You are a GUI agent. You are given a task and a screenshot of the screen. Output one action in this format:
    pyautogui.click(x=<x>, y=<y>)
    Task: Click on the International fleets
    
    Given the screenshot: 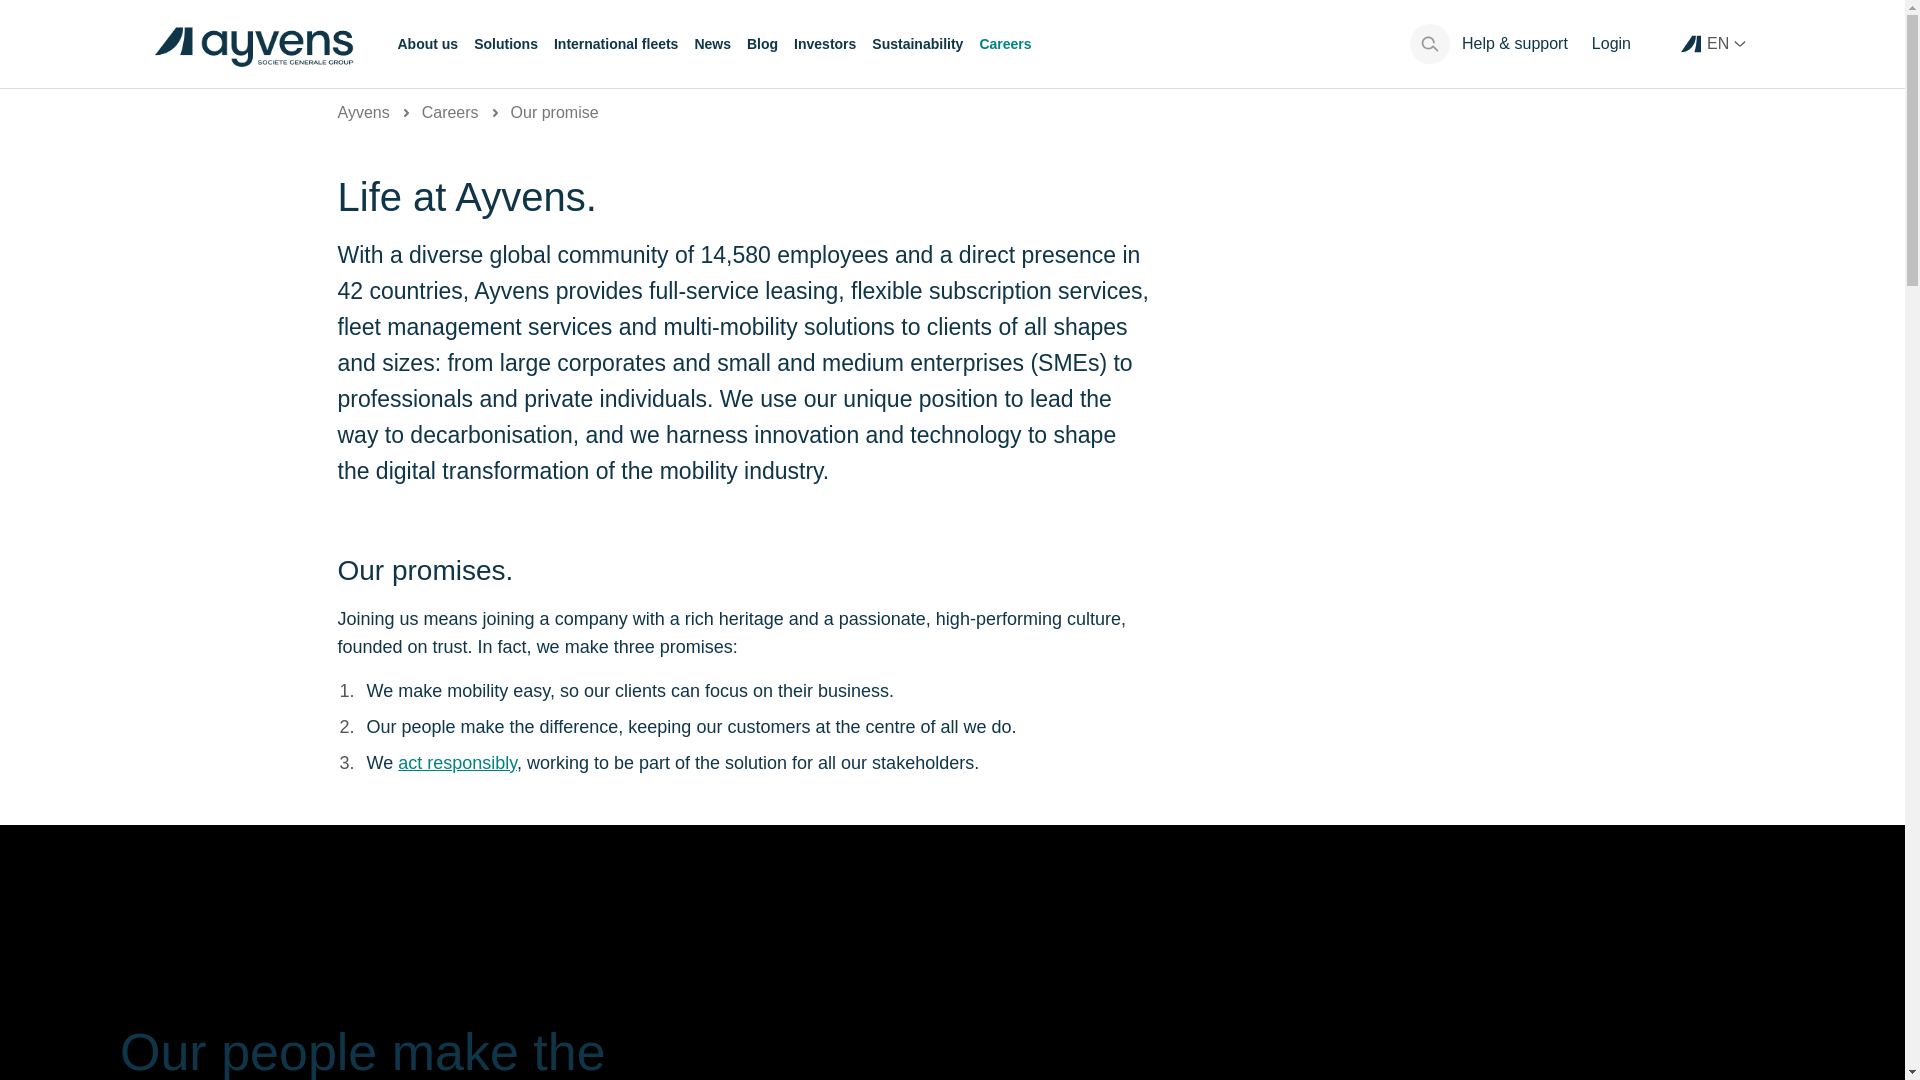 What is the action you would take?
    pyautogui.click(x=616, y=44)
    